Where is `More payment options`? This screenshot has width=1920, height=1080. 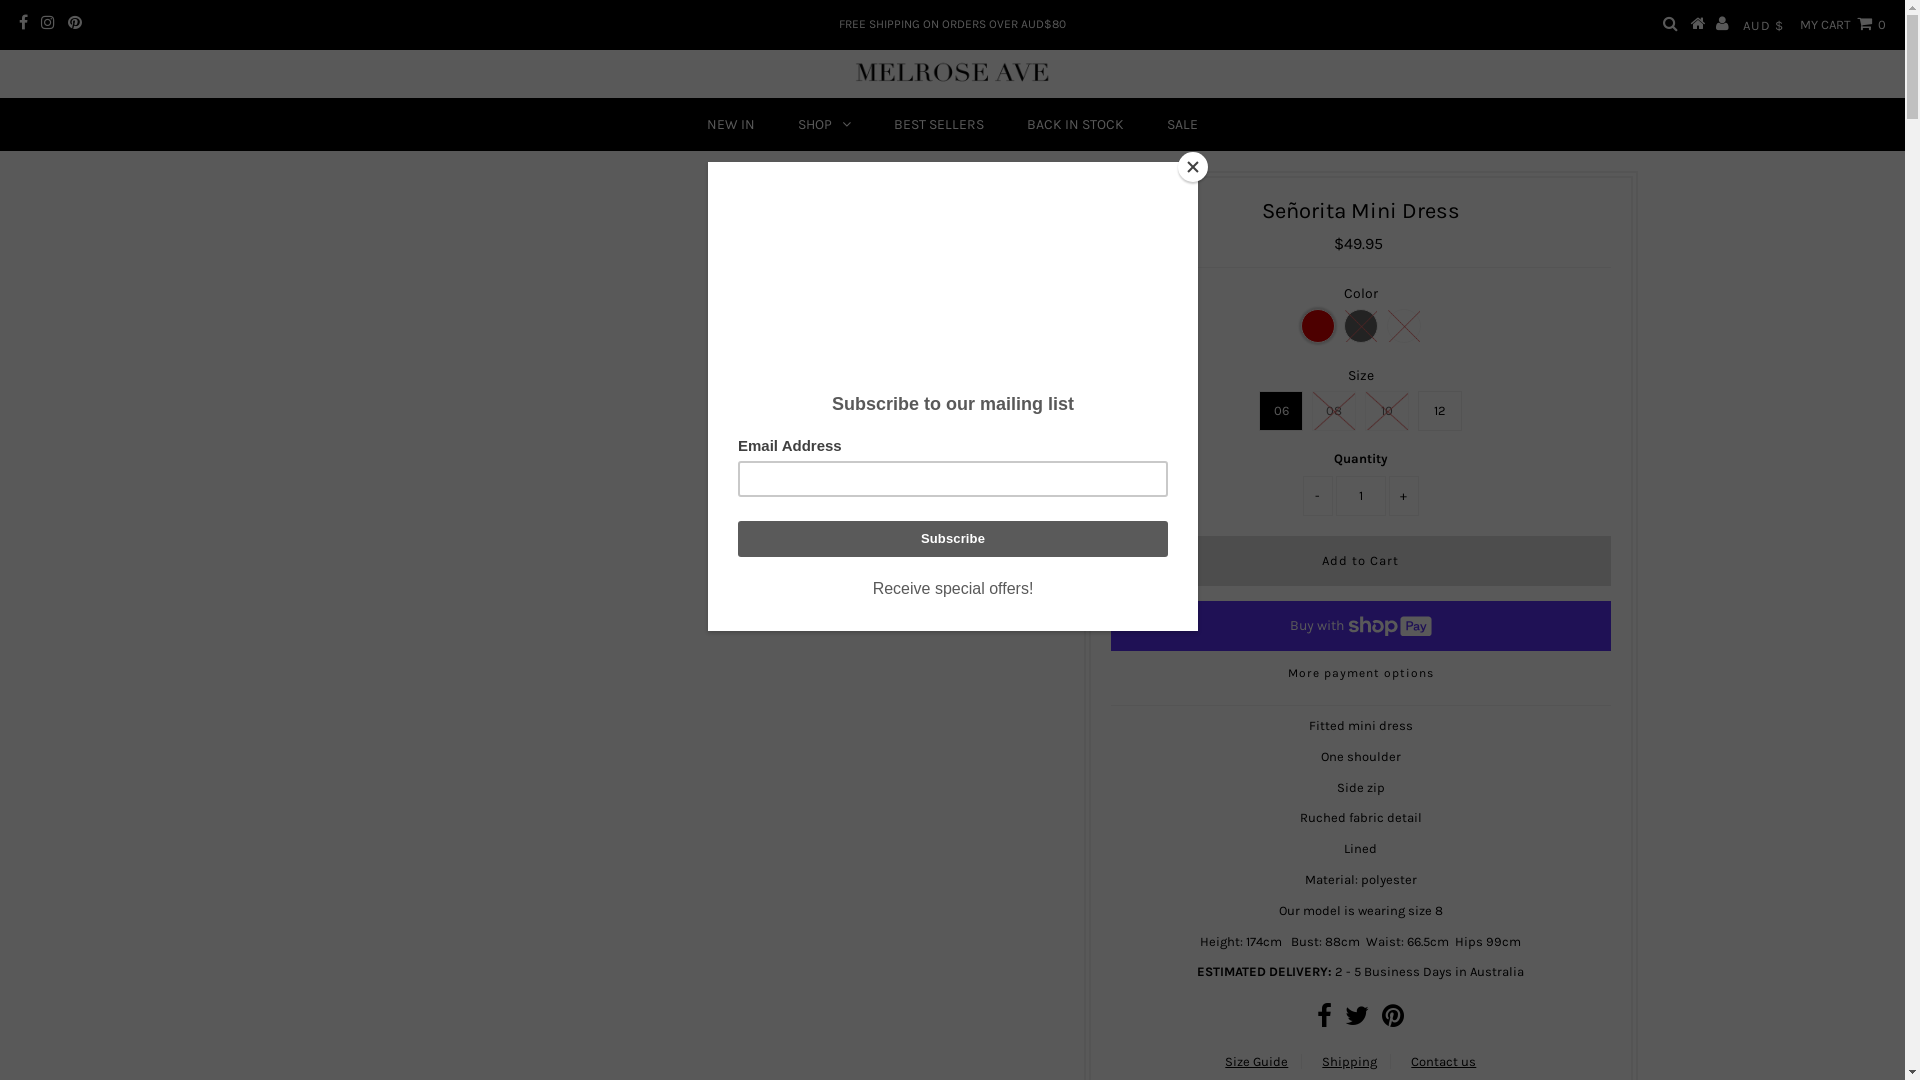
More payment options is located at coordinates (1361, 678).